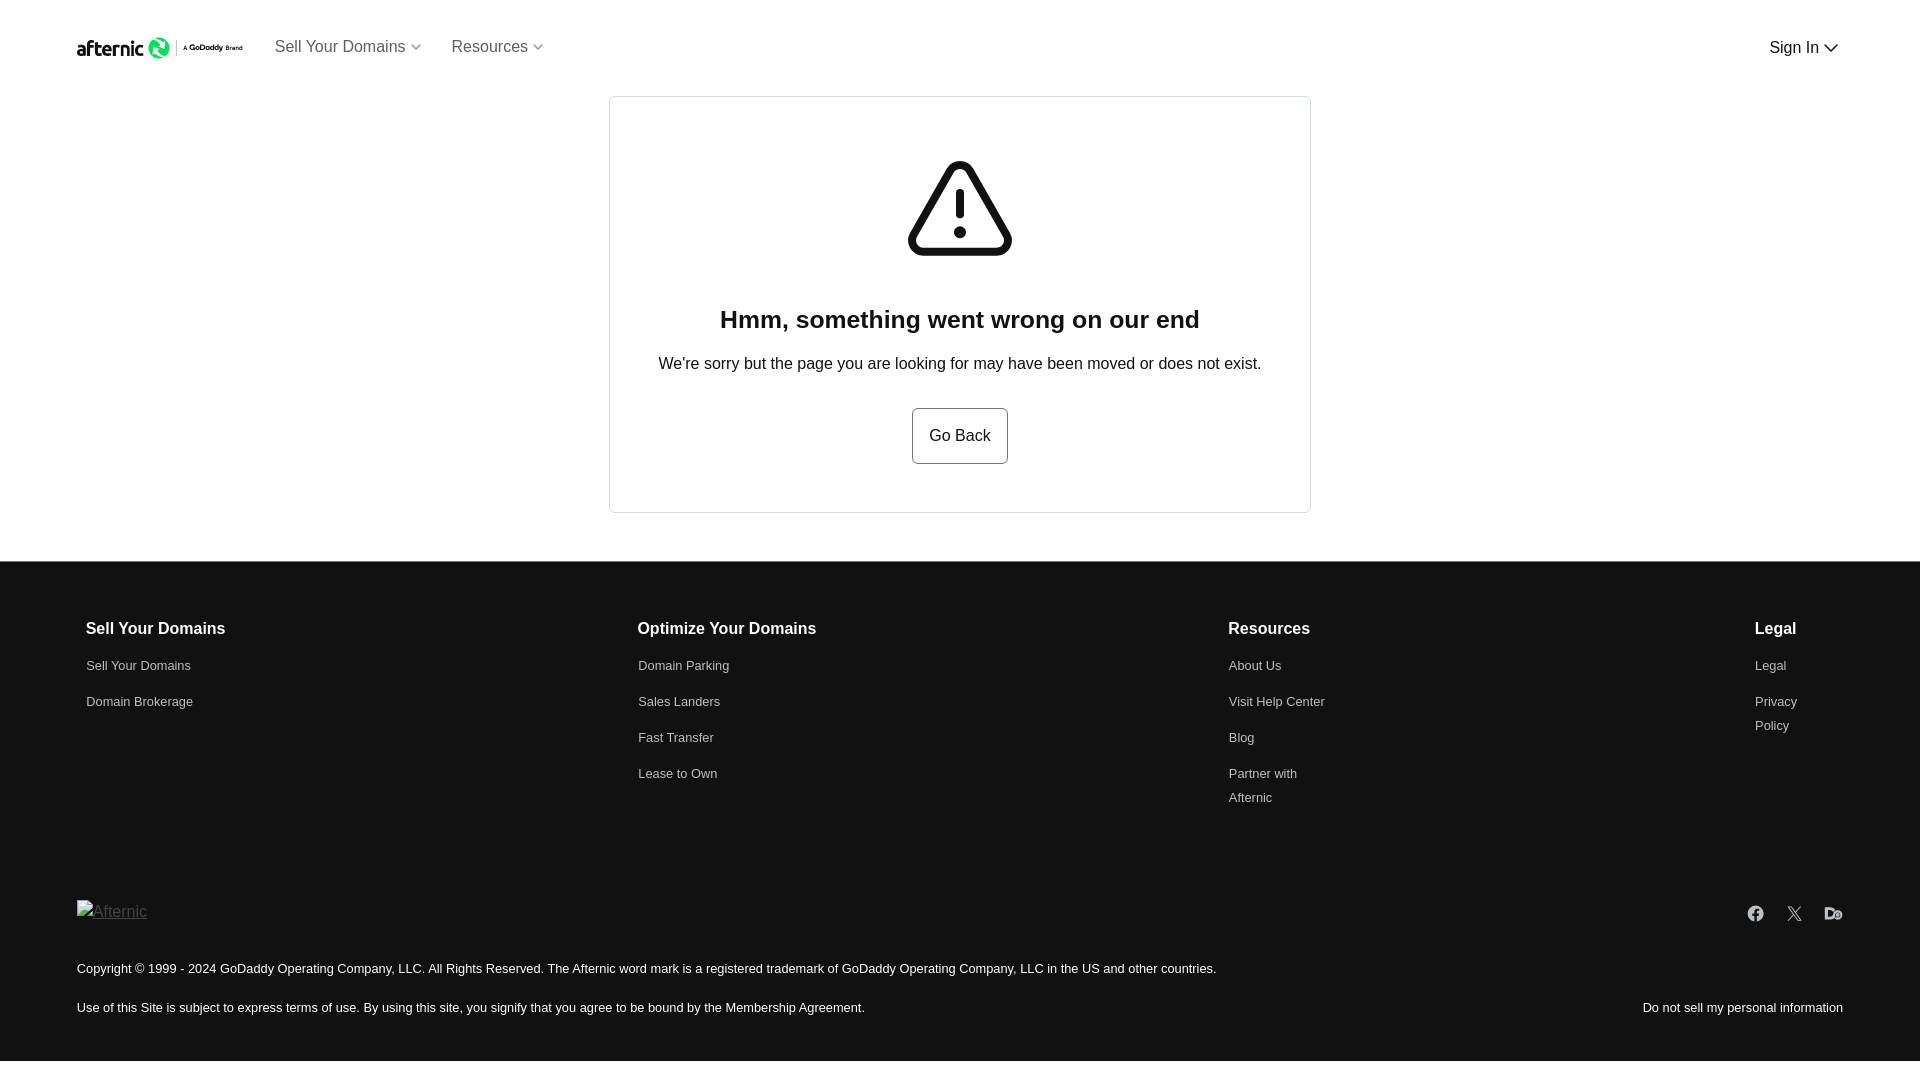  I want to click on Go Back, so click(959, 436).